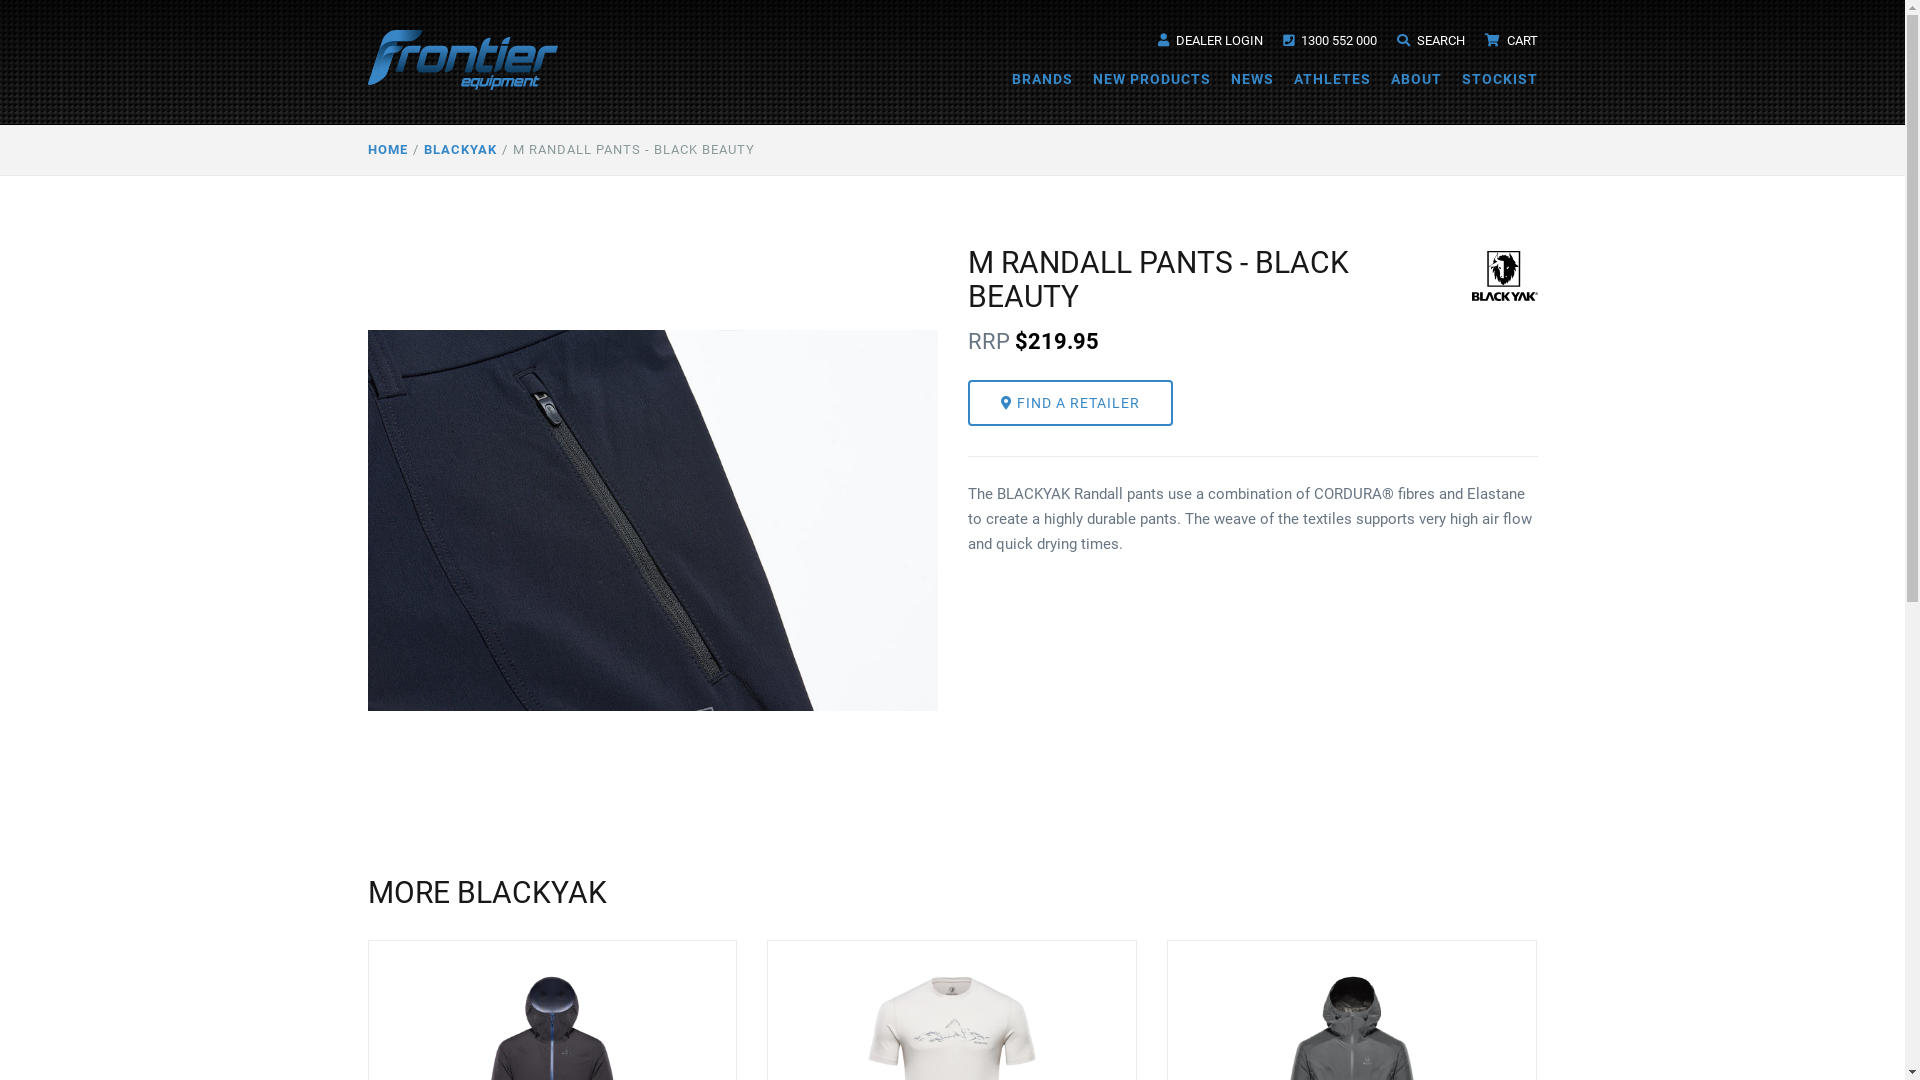 The width and height of the screenshot is (1920, 1080). What do you see at coordinates (1070, 403) in the screenshot?
I see `FIND A RETAILER` at bounding box center [1070, 403].